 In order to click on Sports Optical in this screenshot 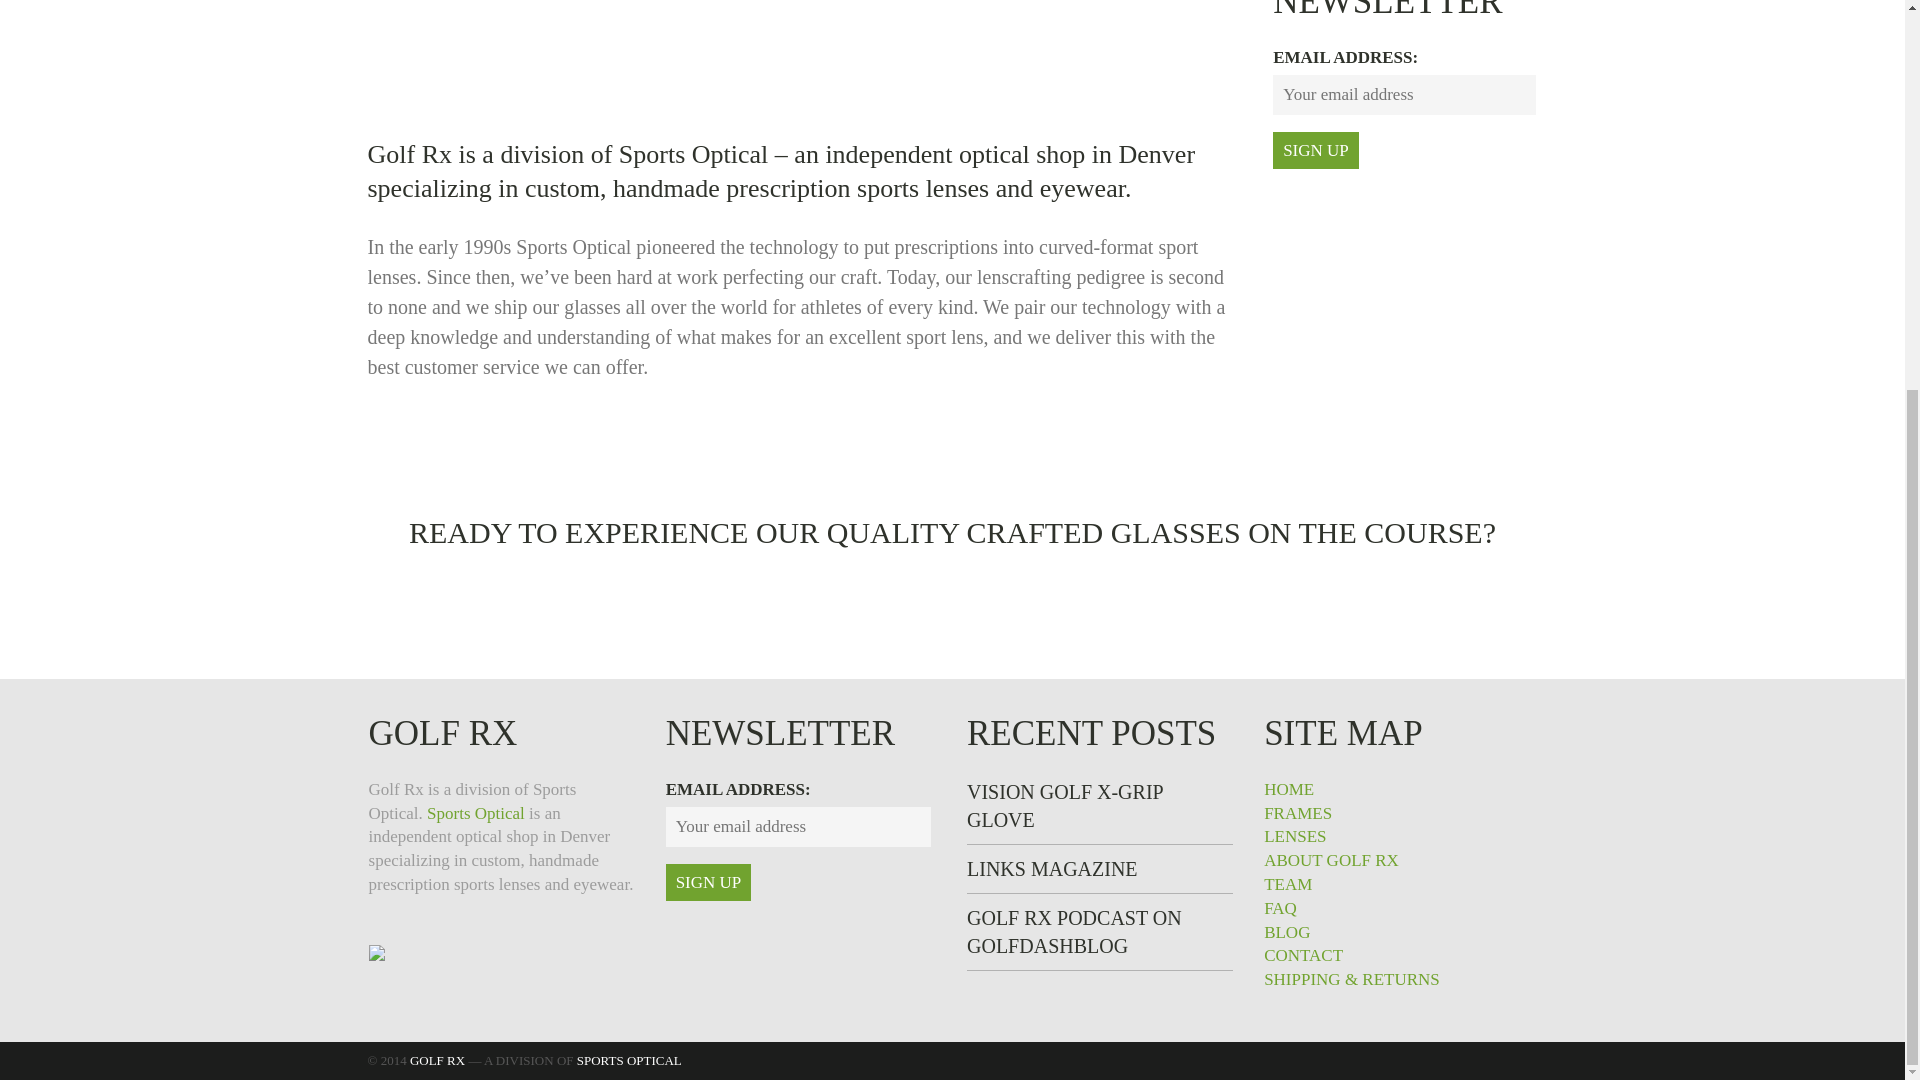, I will do `click(694, 154)`.